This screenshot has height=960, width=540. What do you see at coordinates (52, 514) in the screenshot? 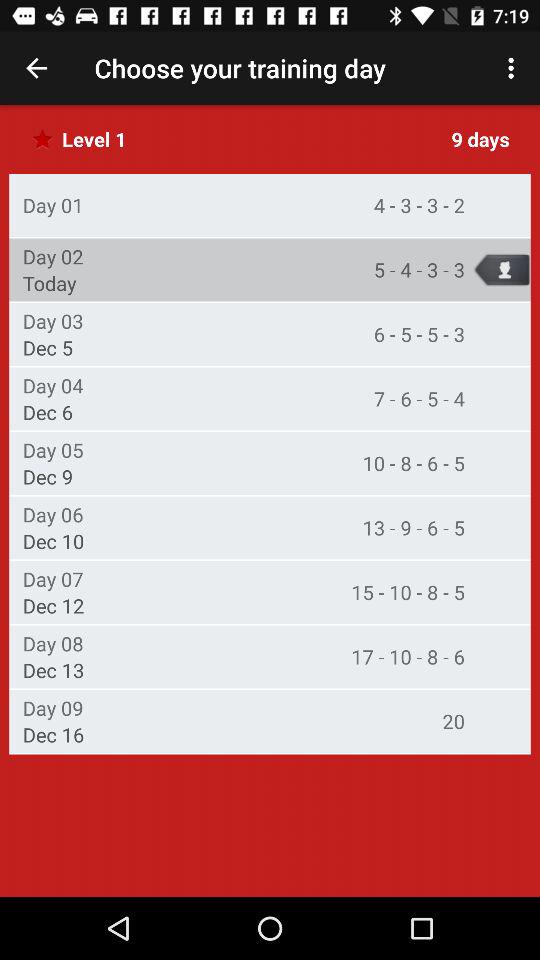
I see `press the day 06` at bounding box center [52, 514].